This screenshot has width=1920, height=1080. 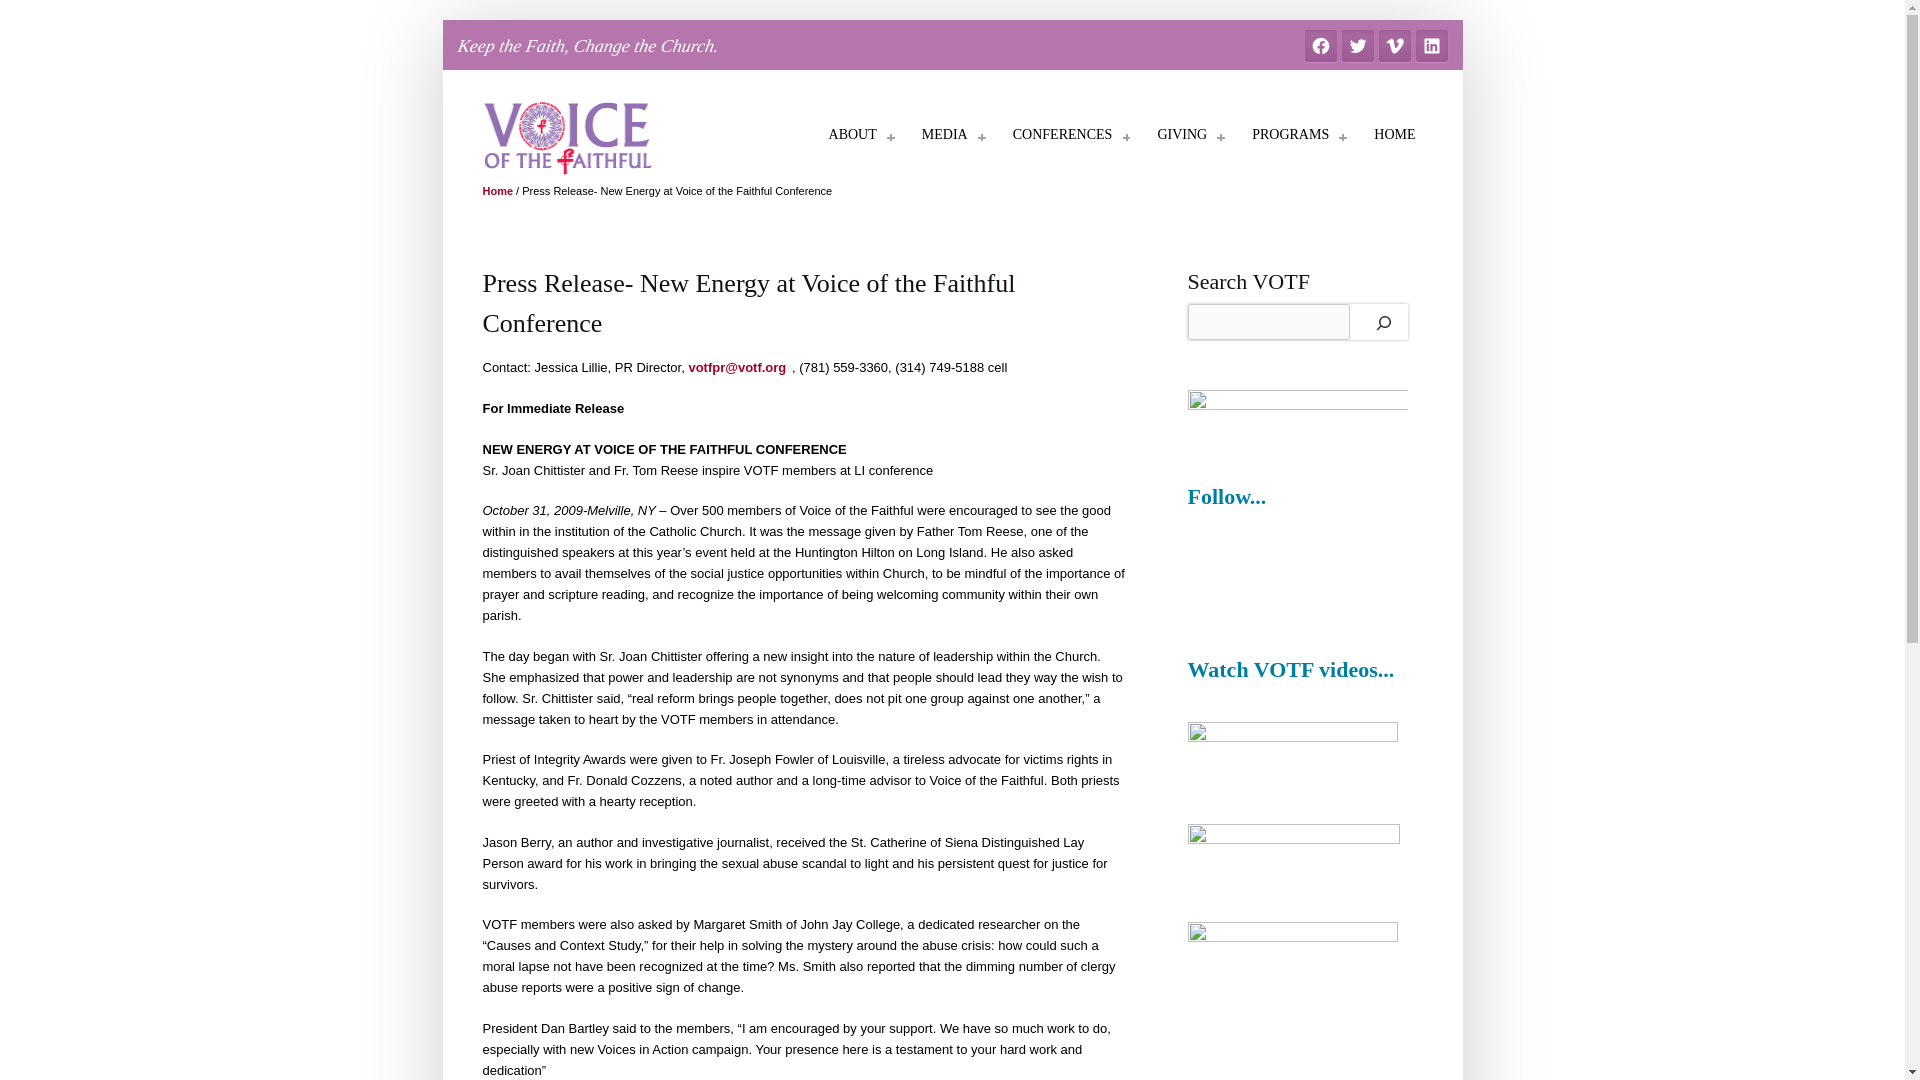 I want to click on Twitter, so click(x=1358, y=46).